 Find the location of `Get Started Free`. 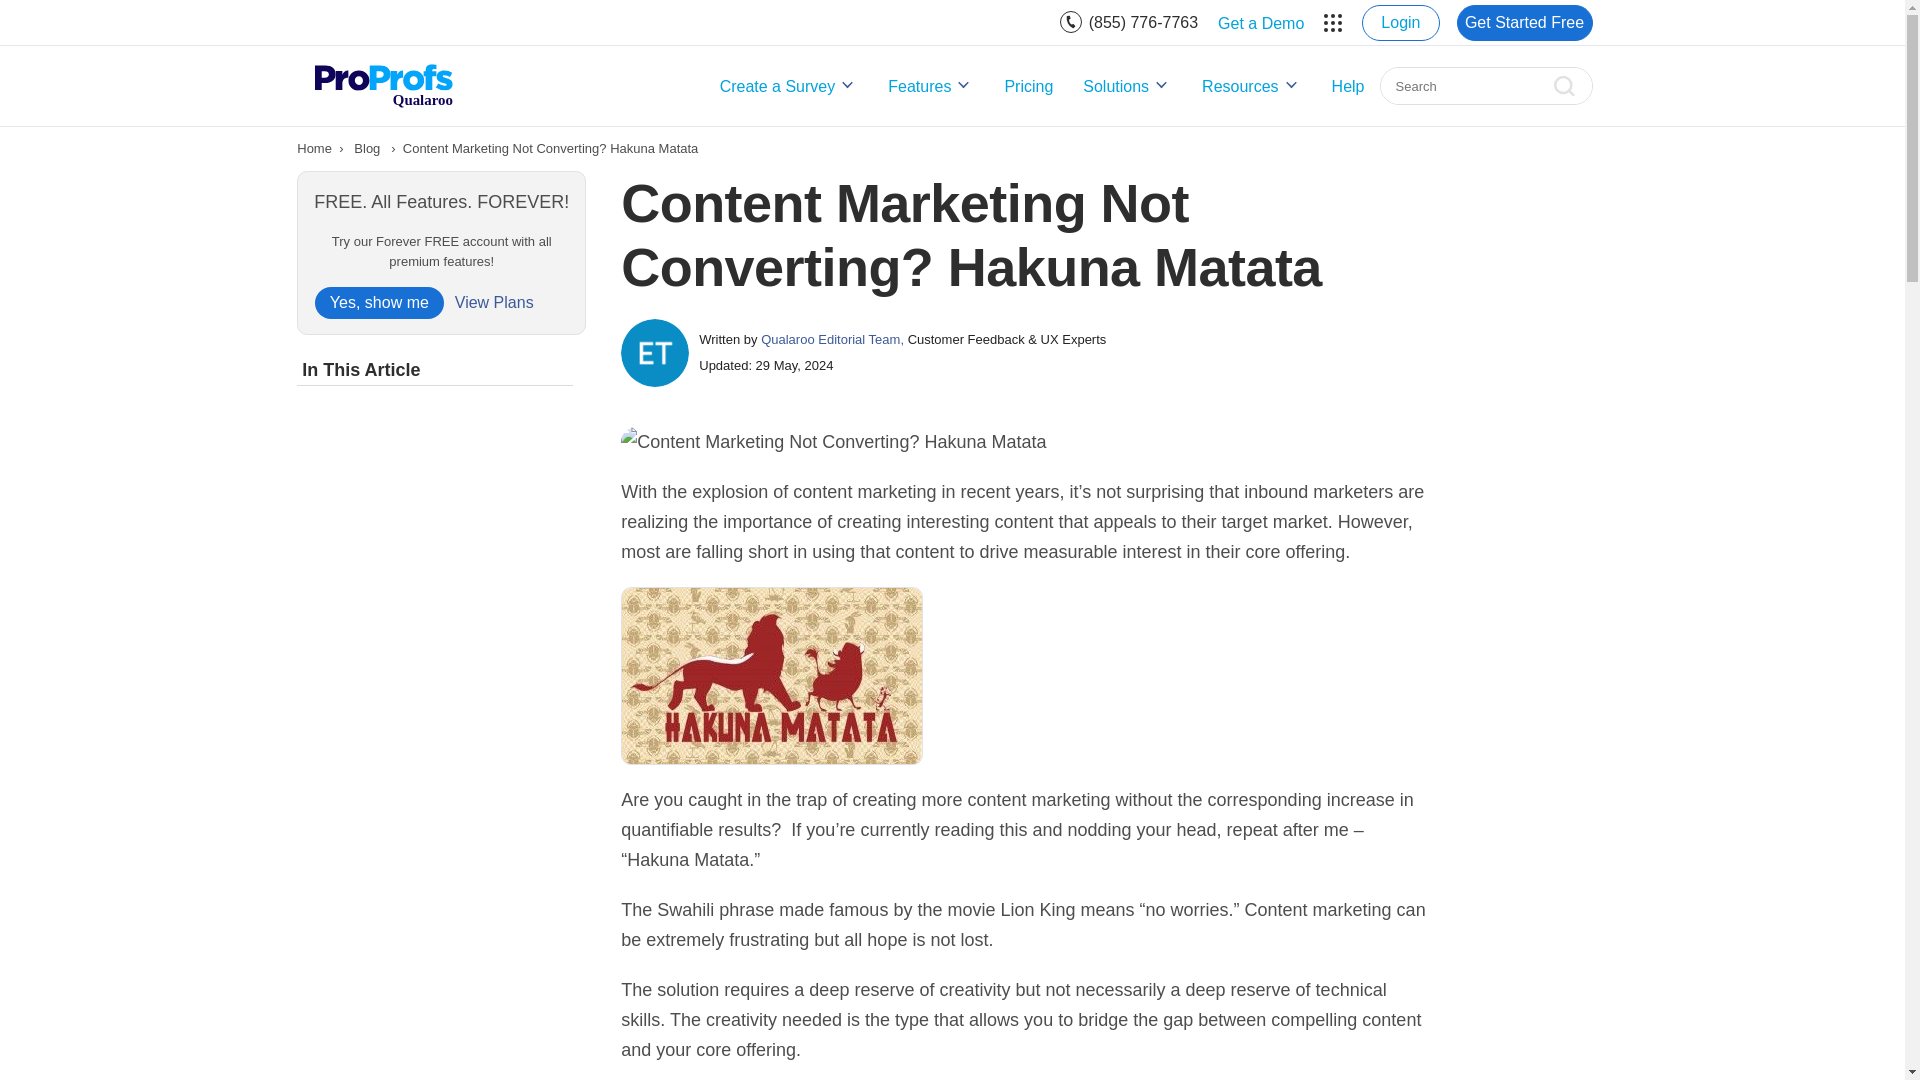

Get Started Free is located at coordinates (1523, 22).